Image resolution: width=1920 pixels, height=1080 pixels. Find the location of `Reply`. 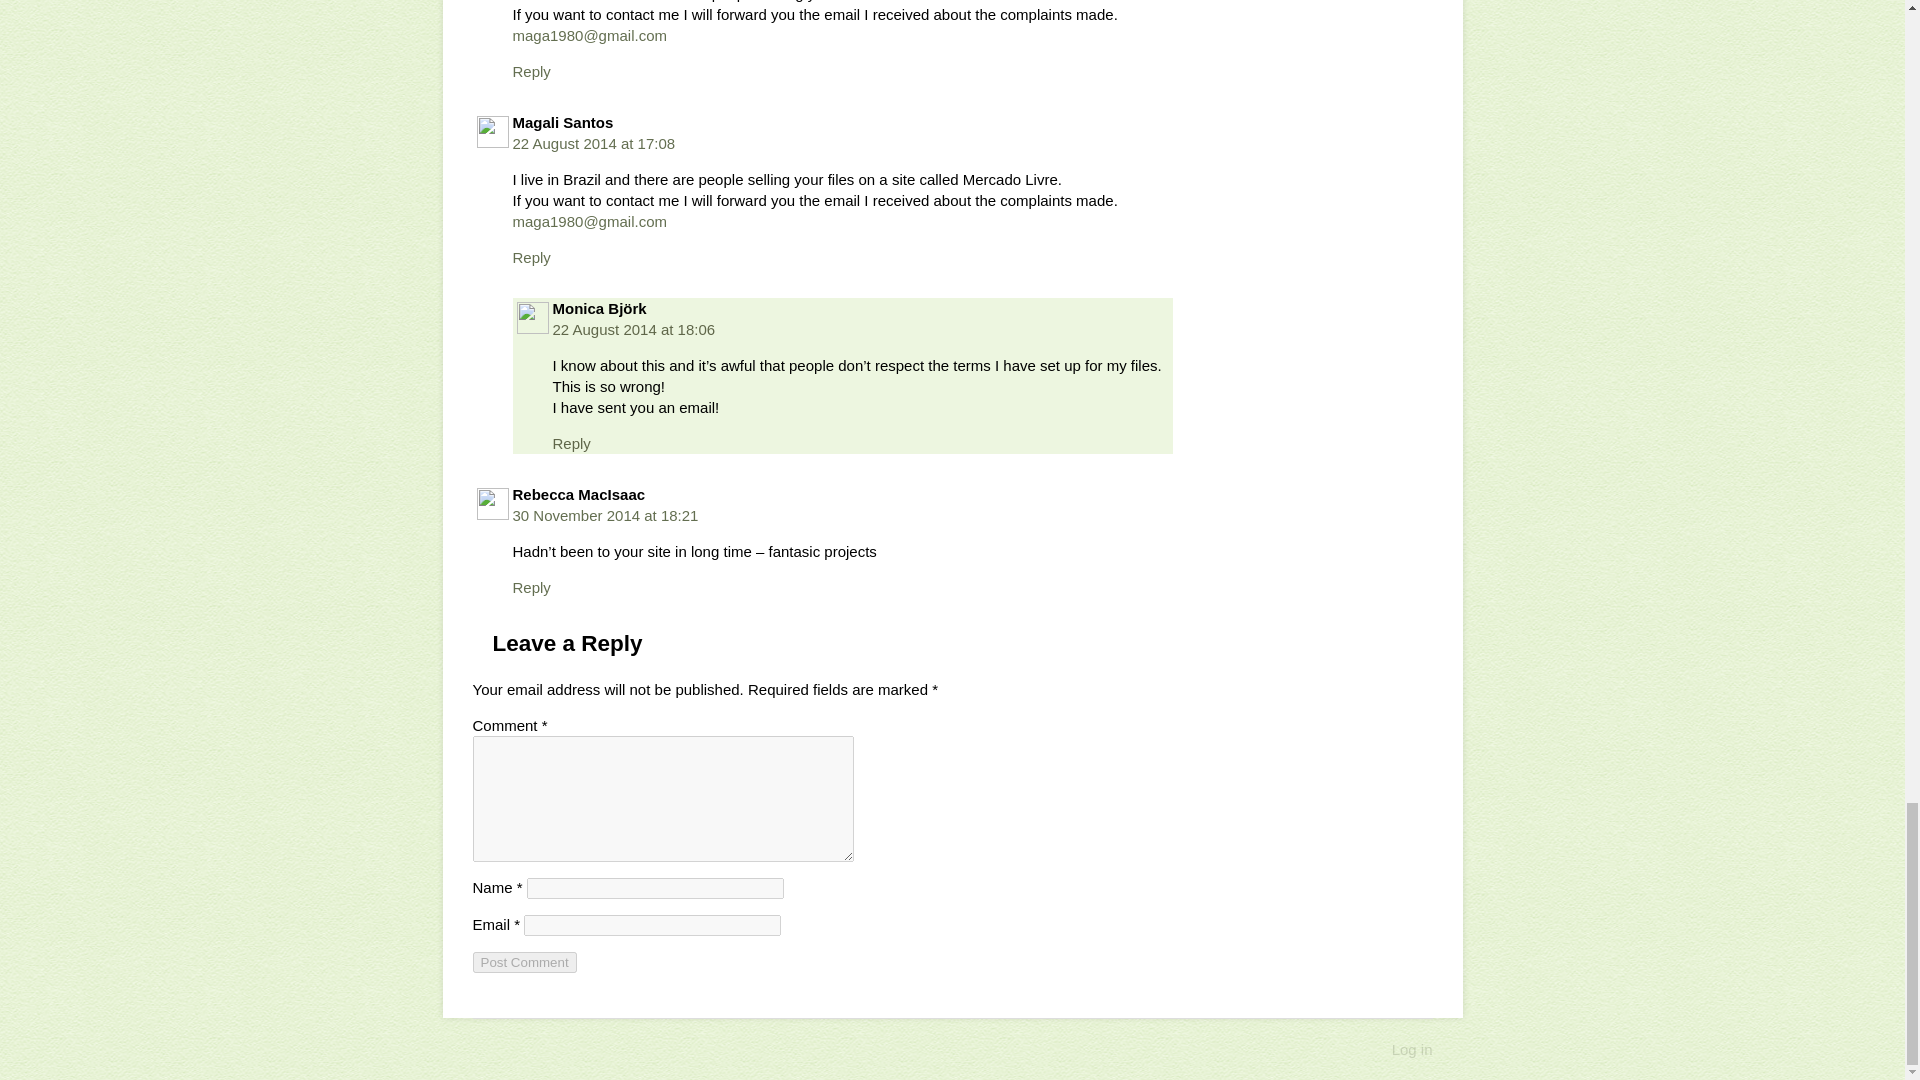

Reply is located at coordinates (530, 257).